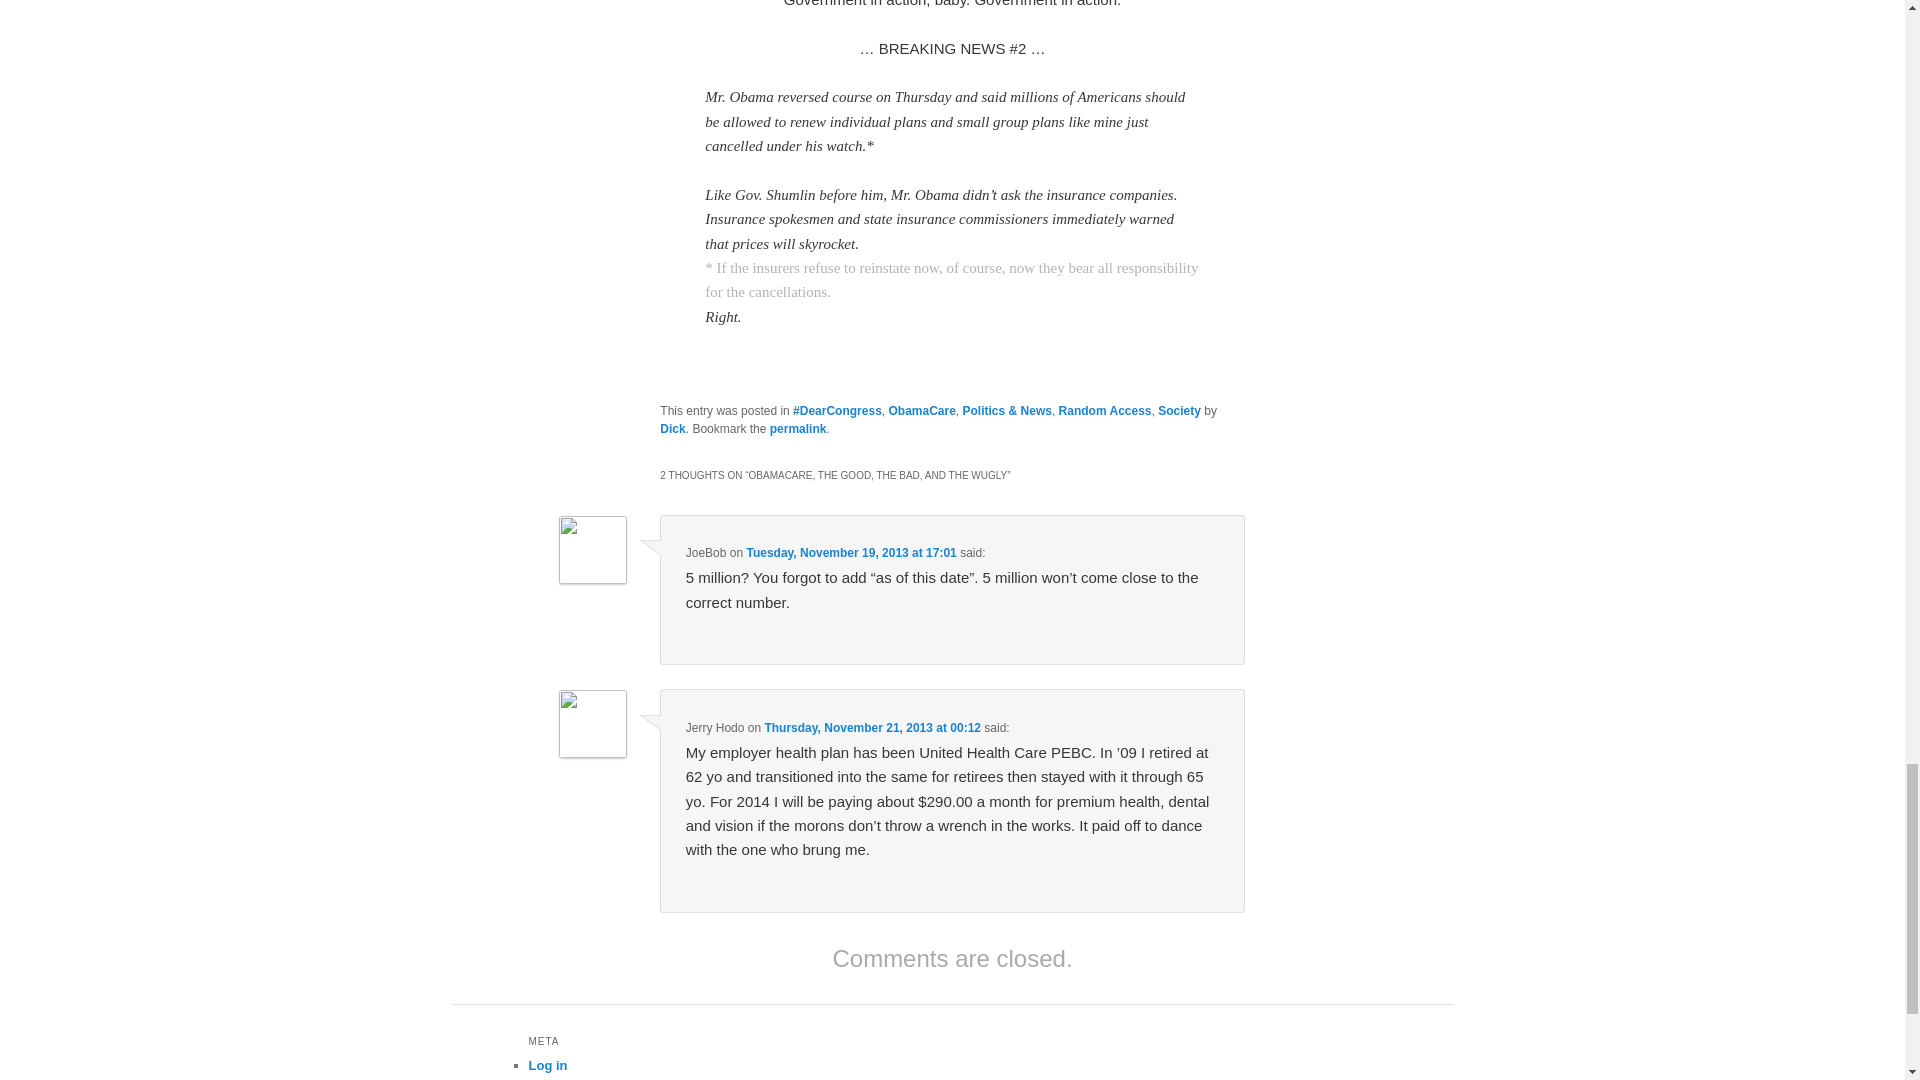 Image resolution: width=1920 pixels, height=1080 pixels. Describe the element at coordinates (851, 553) in the screenshot. I see `Tuesday, November 19, 2013 at 17:01` at that location.